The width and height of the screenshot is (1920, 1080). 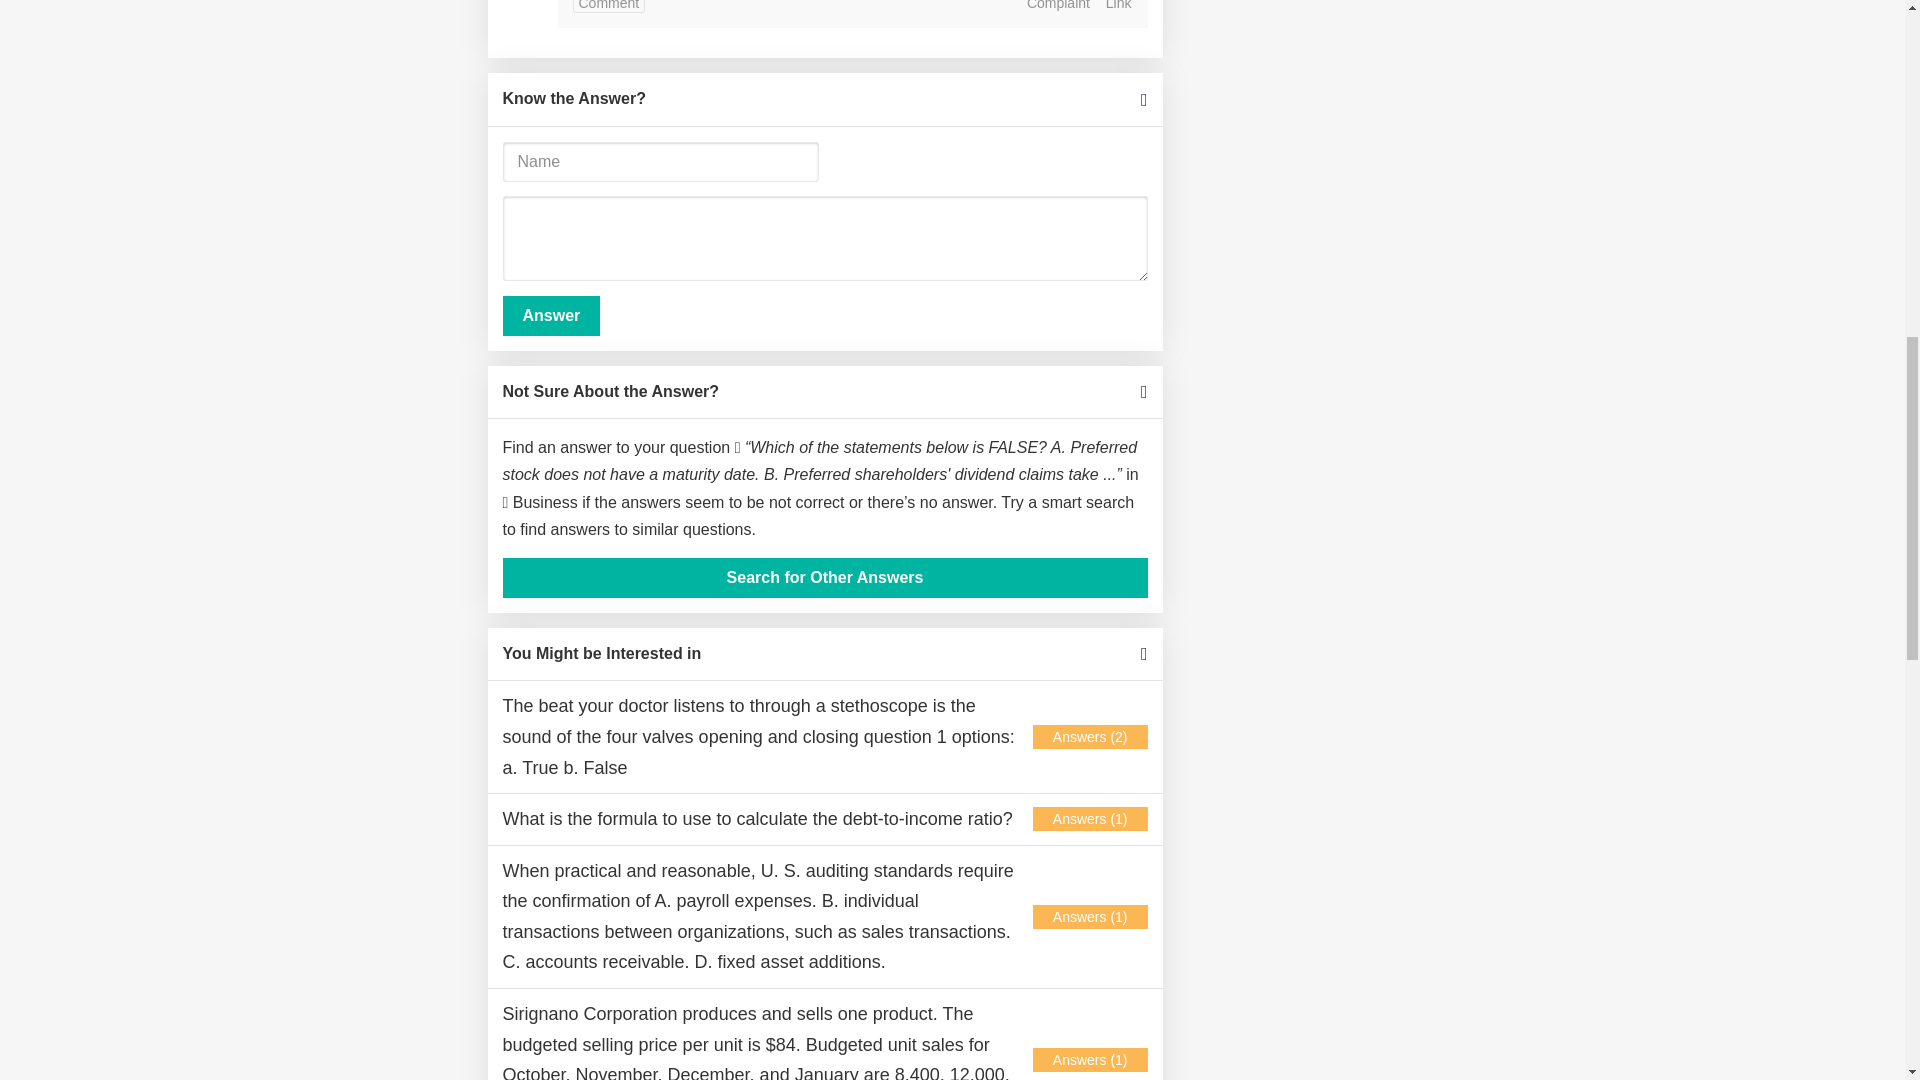 What do you see at coordinates (1118, 6) in the screenshot?
I see `Link` at bounding box center [1118, 6].